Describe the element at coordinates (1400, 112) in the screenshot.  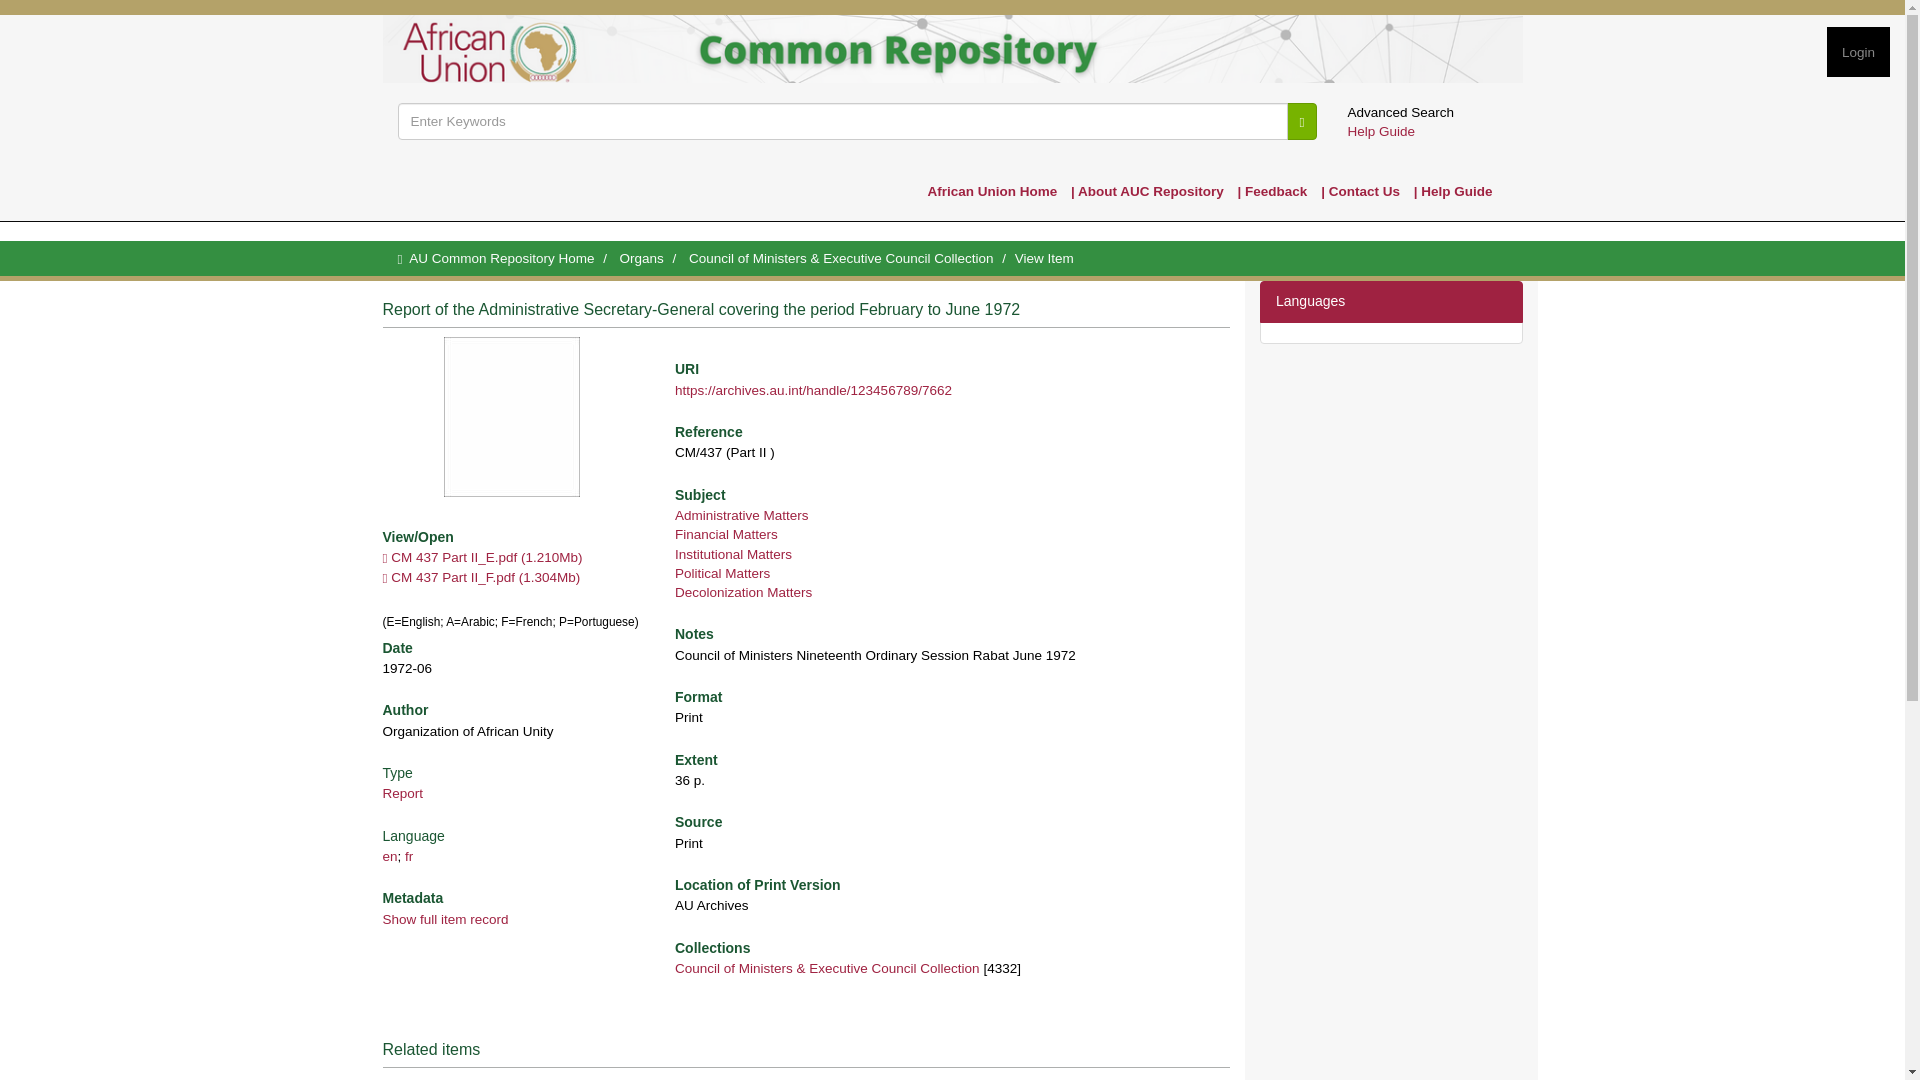
I see `Advanced Search` at that location.